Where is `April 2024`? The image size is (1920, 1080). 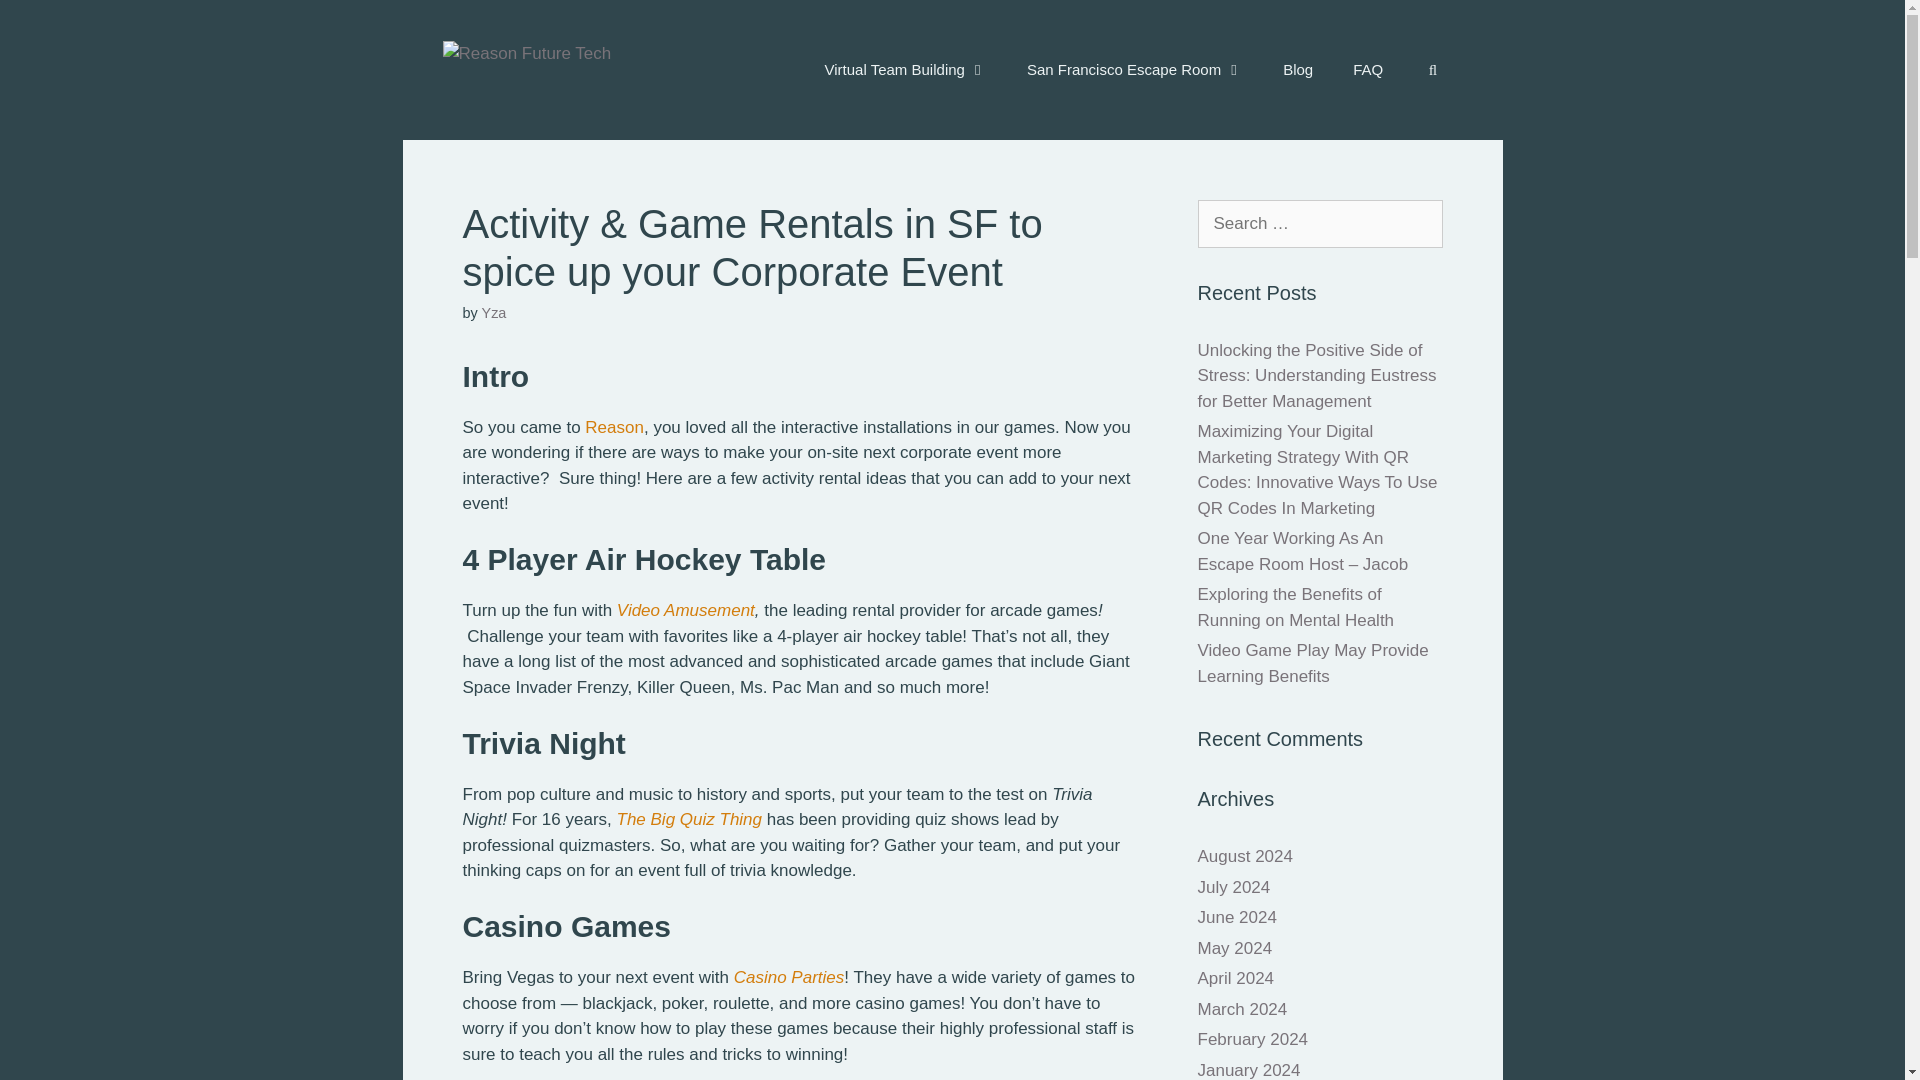 April 2024 is located at coordinates (1236, 978).